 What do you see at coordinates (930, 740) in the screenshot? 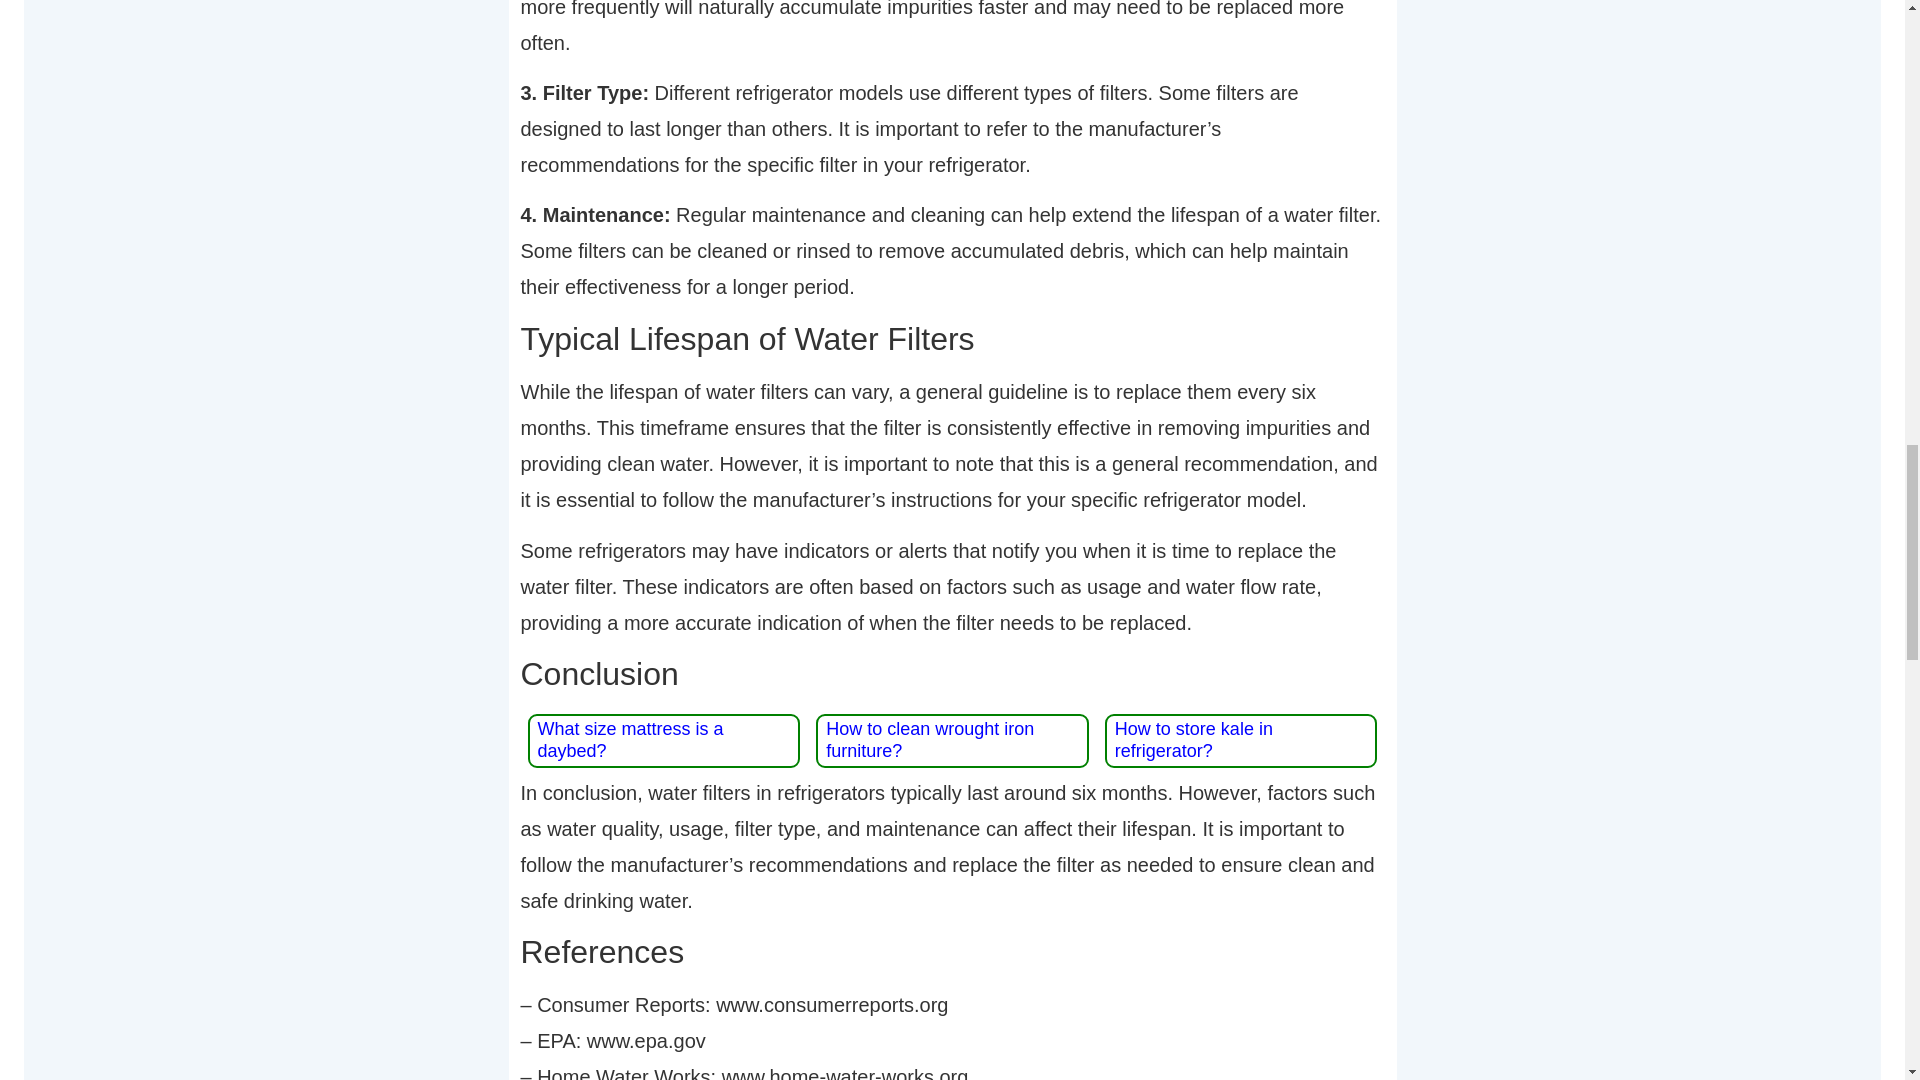
I see `How to clean wrought iron furniture?` at bounding box center [930, 740].